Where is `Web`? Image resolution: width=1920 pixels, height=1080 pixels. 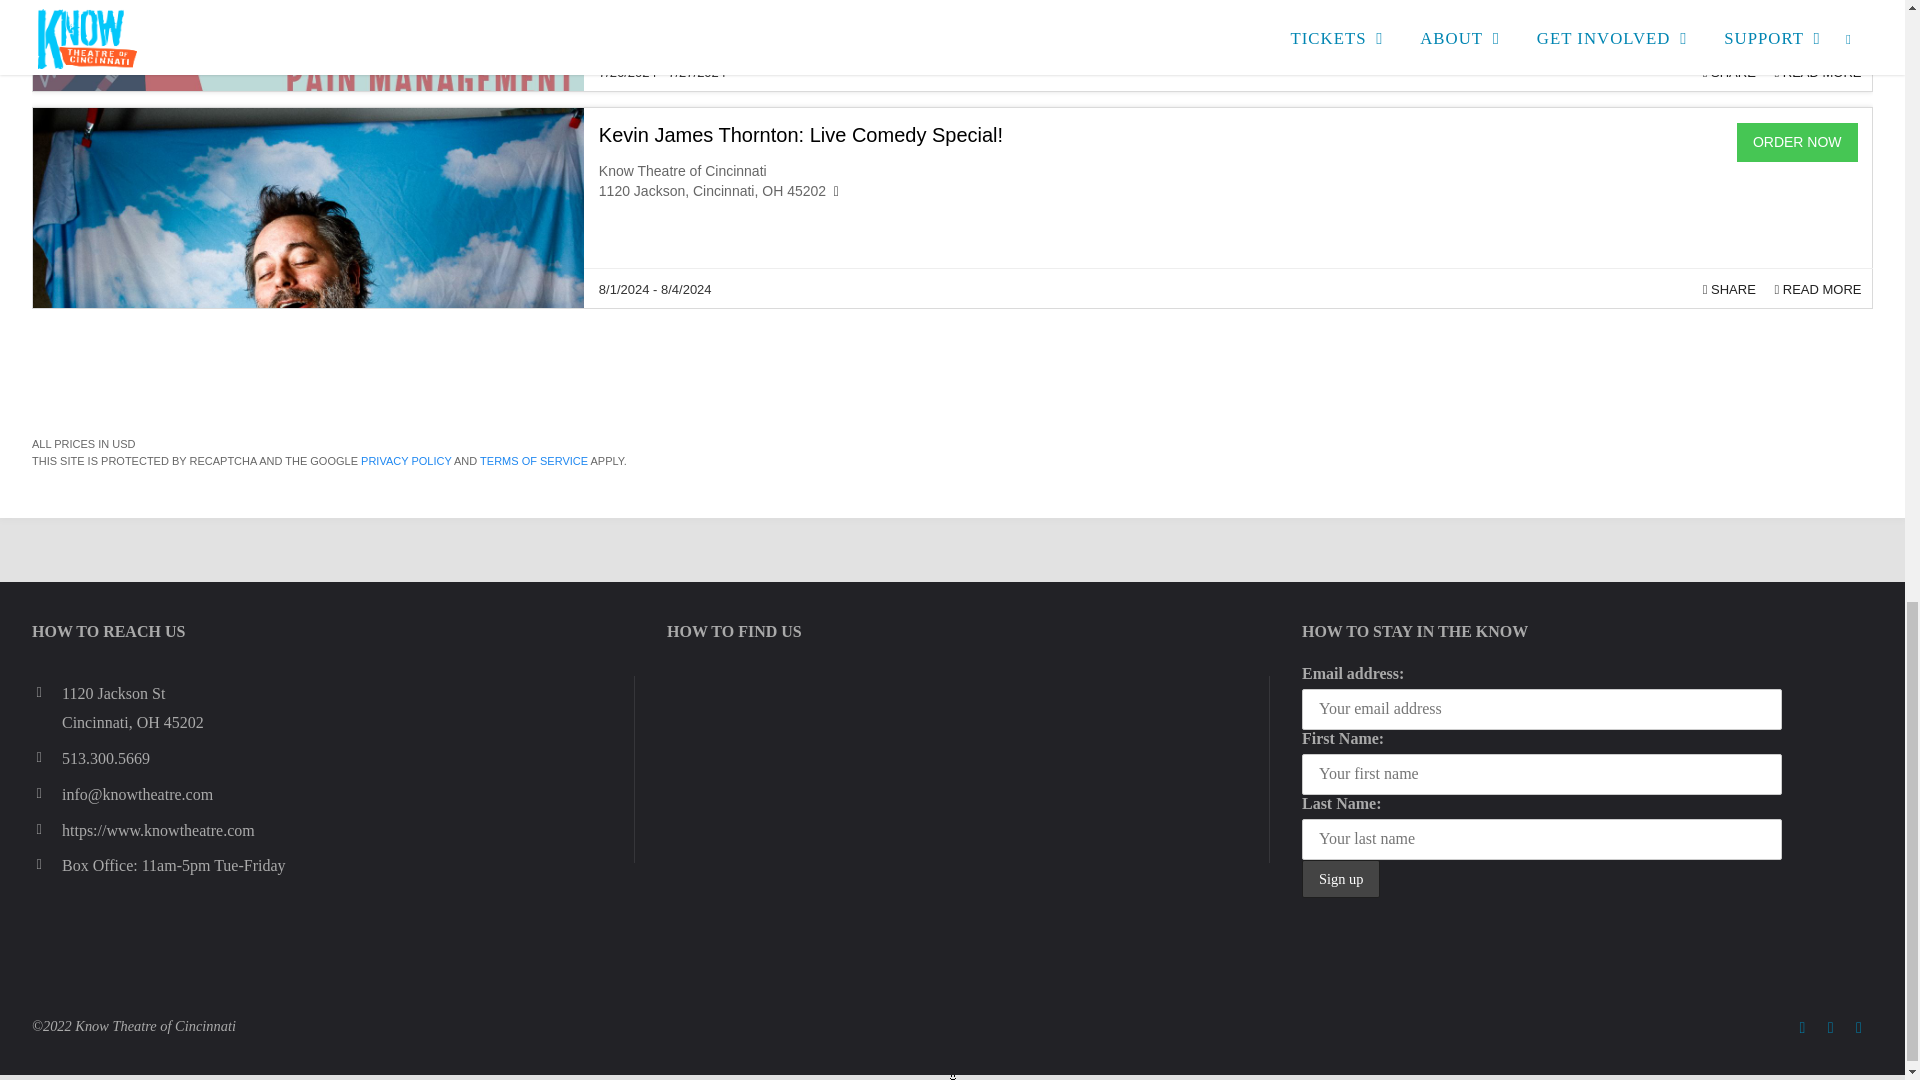
Web is located at coordinates (46, 830).